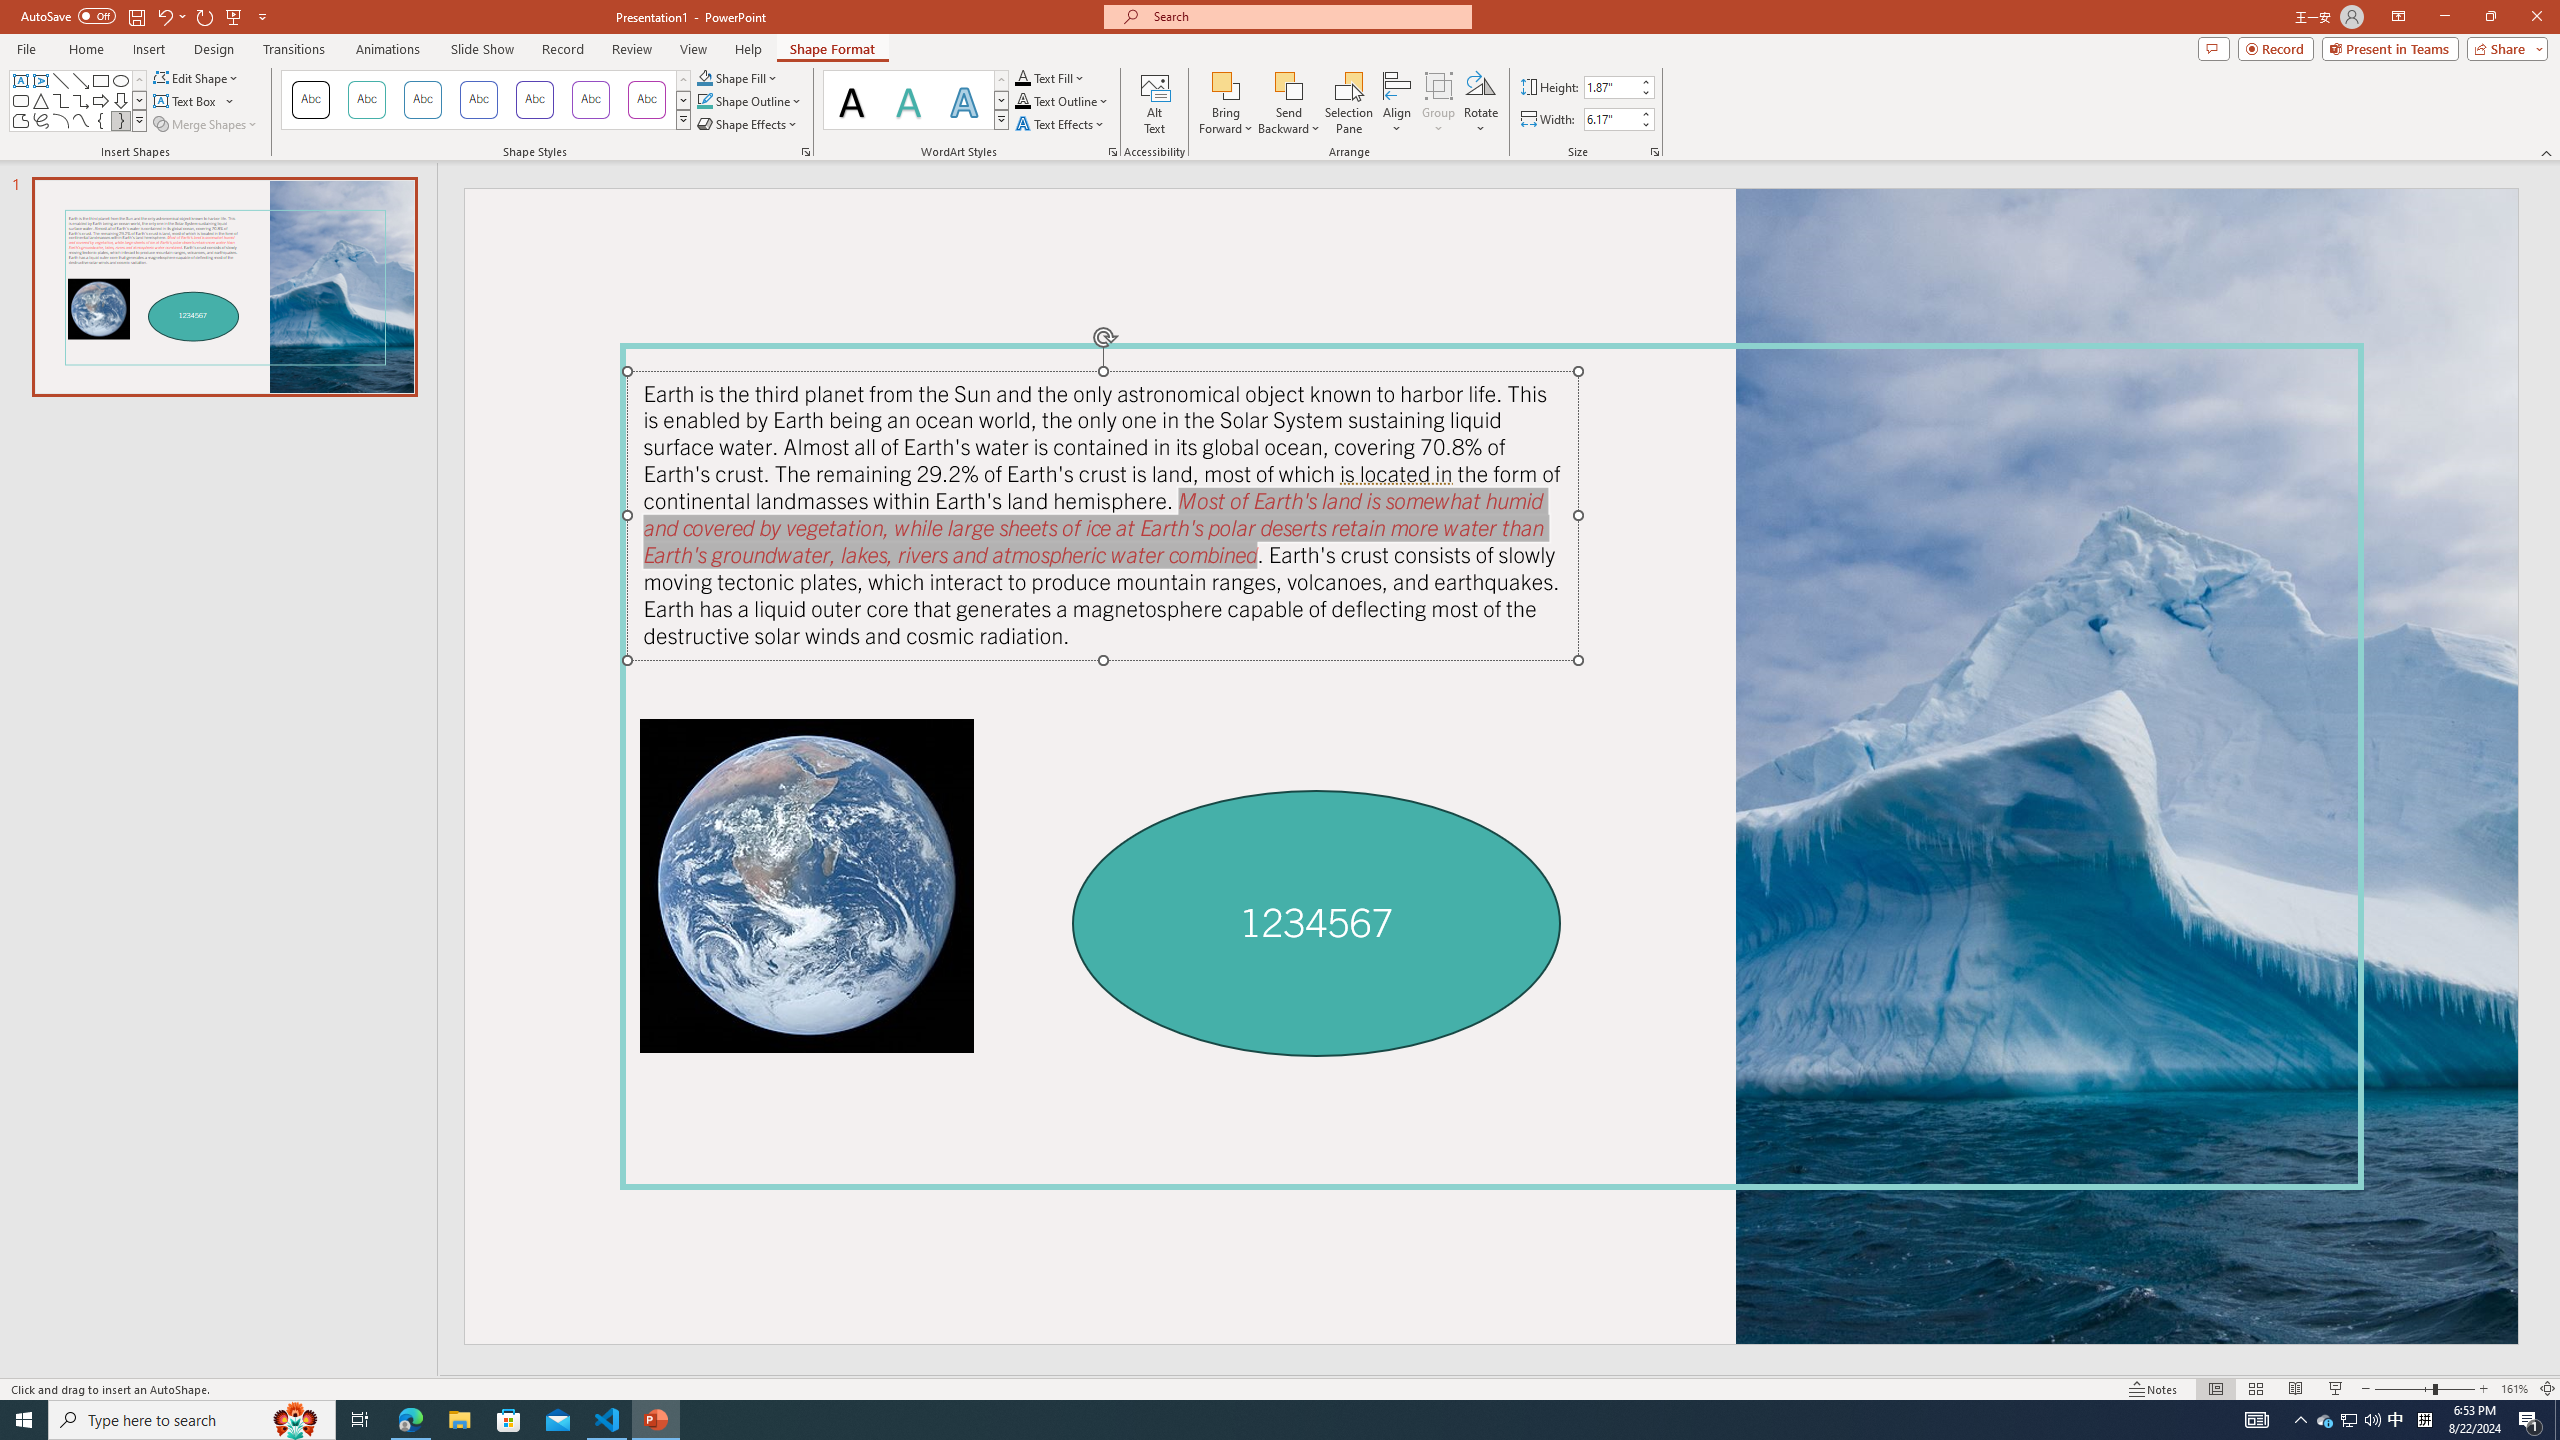 Image resolution: width=2560 pixels, height=1440 pixels. Describe the element at coordinates (136, 16) in the screenshot. I see `Save` at that location.